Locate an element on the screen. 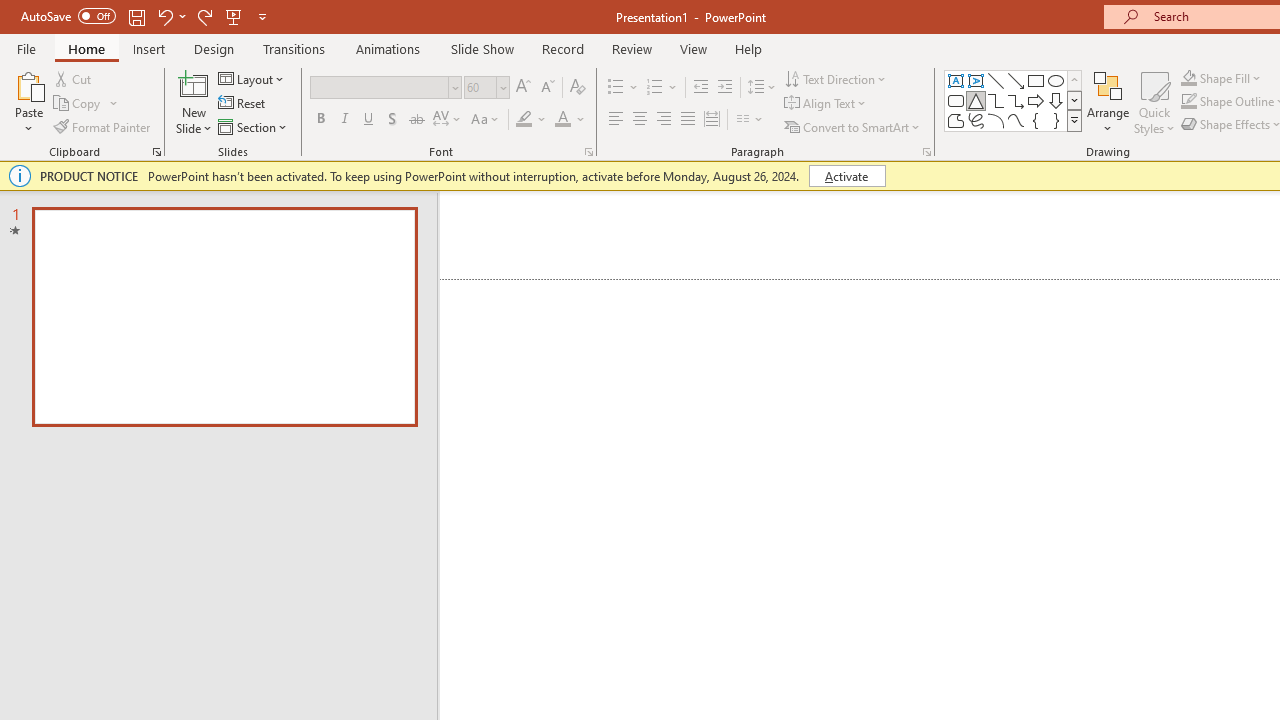 The width and height of the screenshot is (1280, 720). Oval is located at coordinates (1056, 80).